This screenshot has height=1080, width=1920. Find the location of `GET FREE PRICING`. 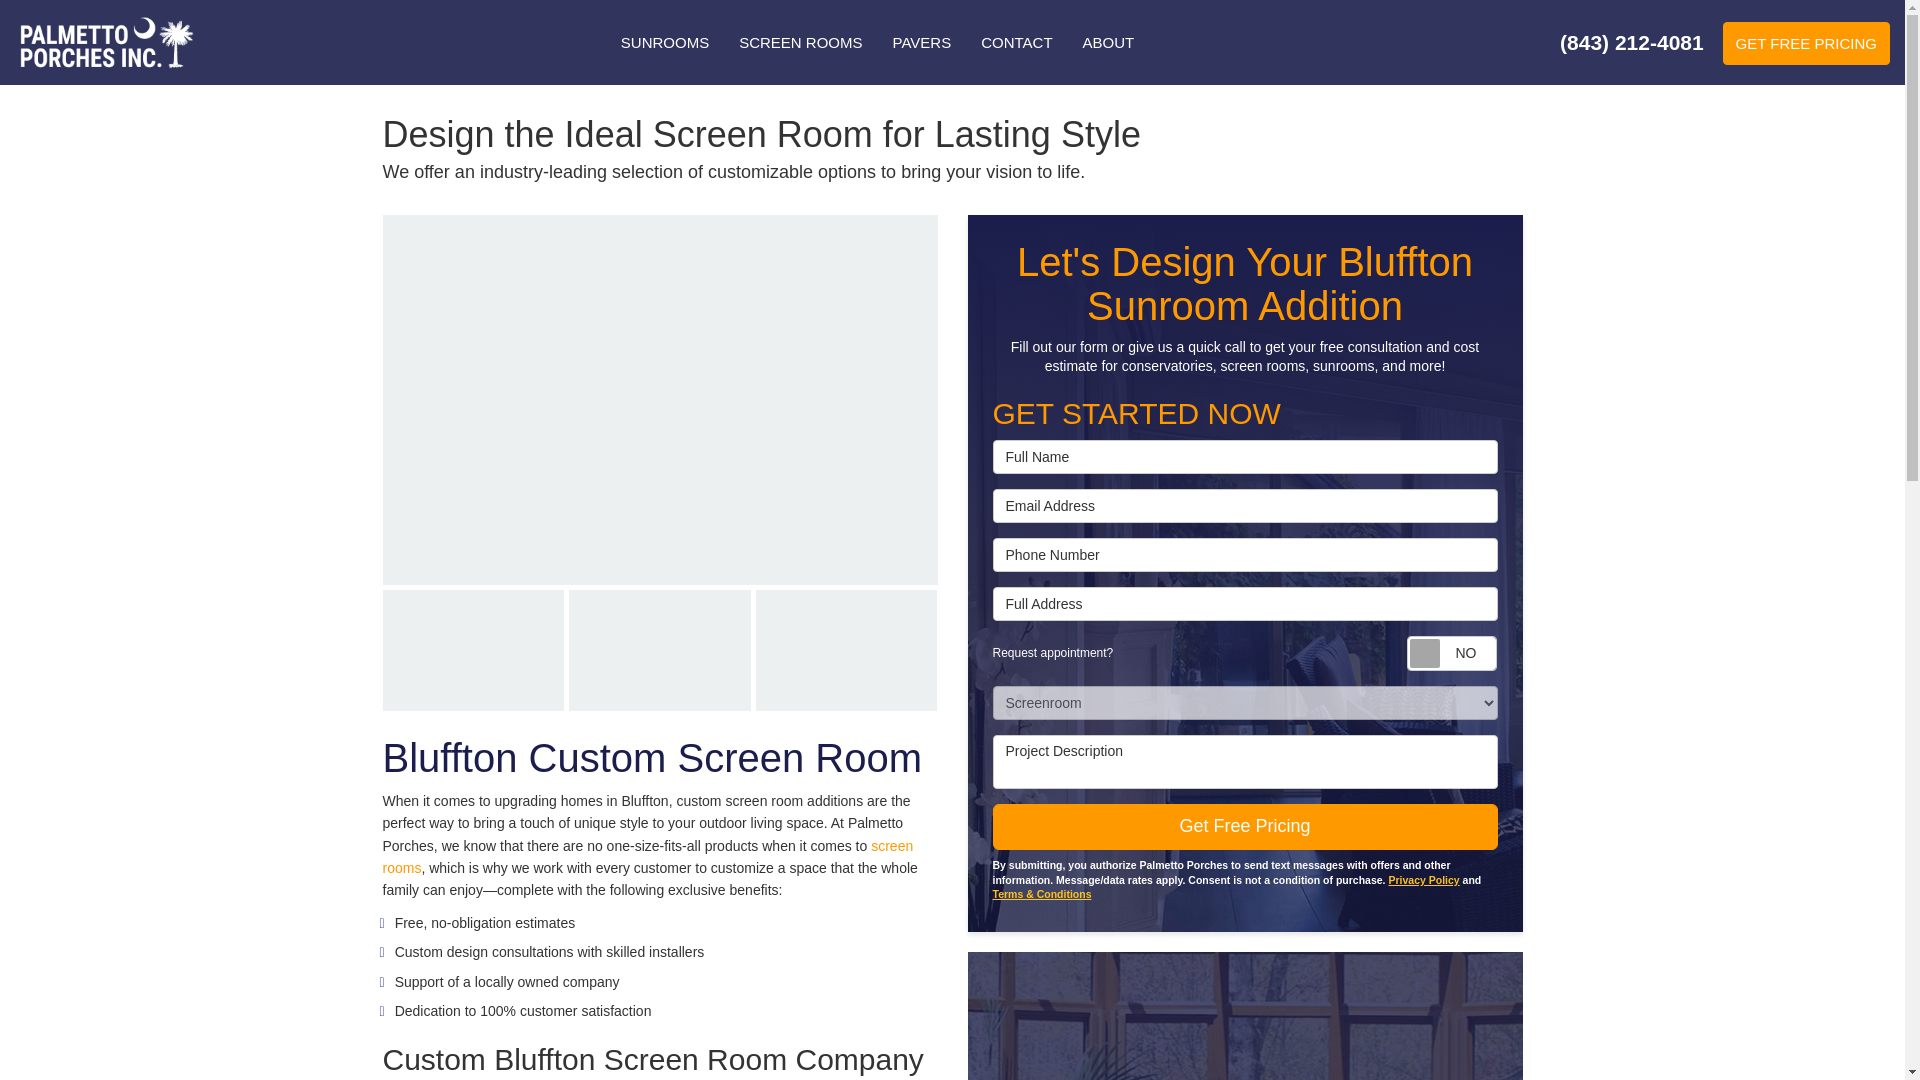

GET FREE PRICING is located at coordinates (1806, 42).